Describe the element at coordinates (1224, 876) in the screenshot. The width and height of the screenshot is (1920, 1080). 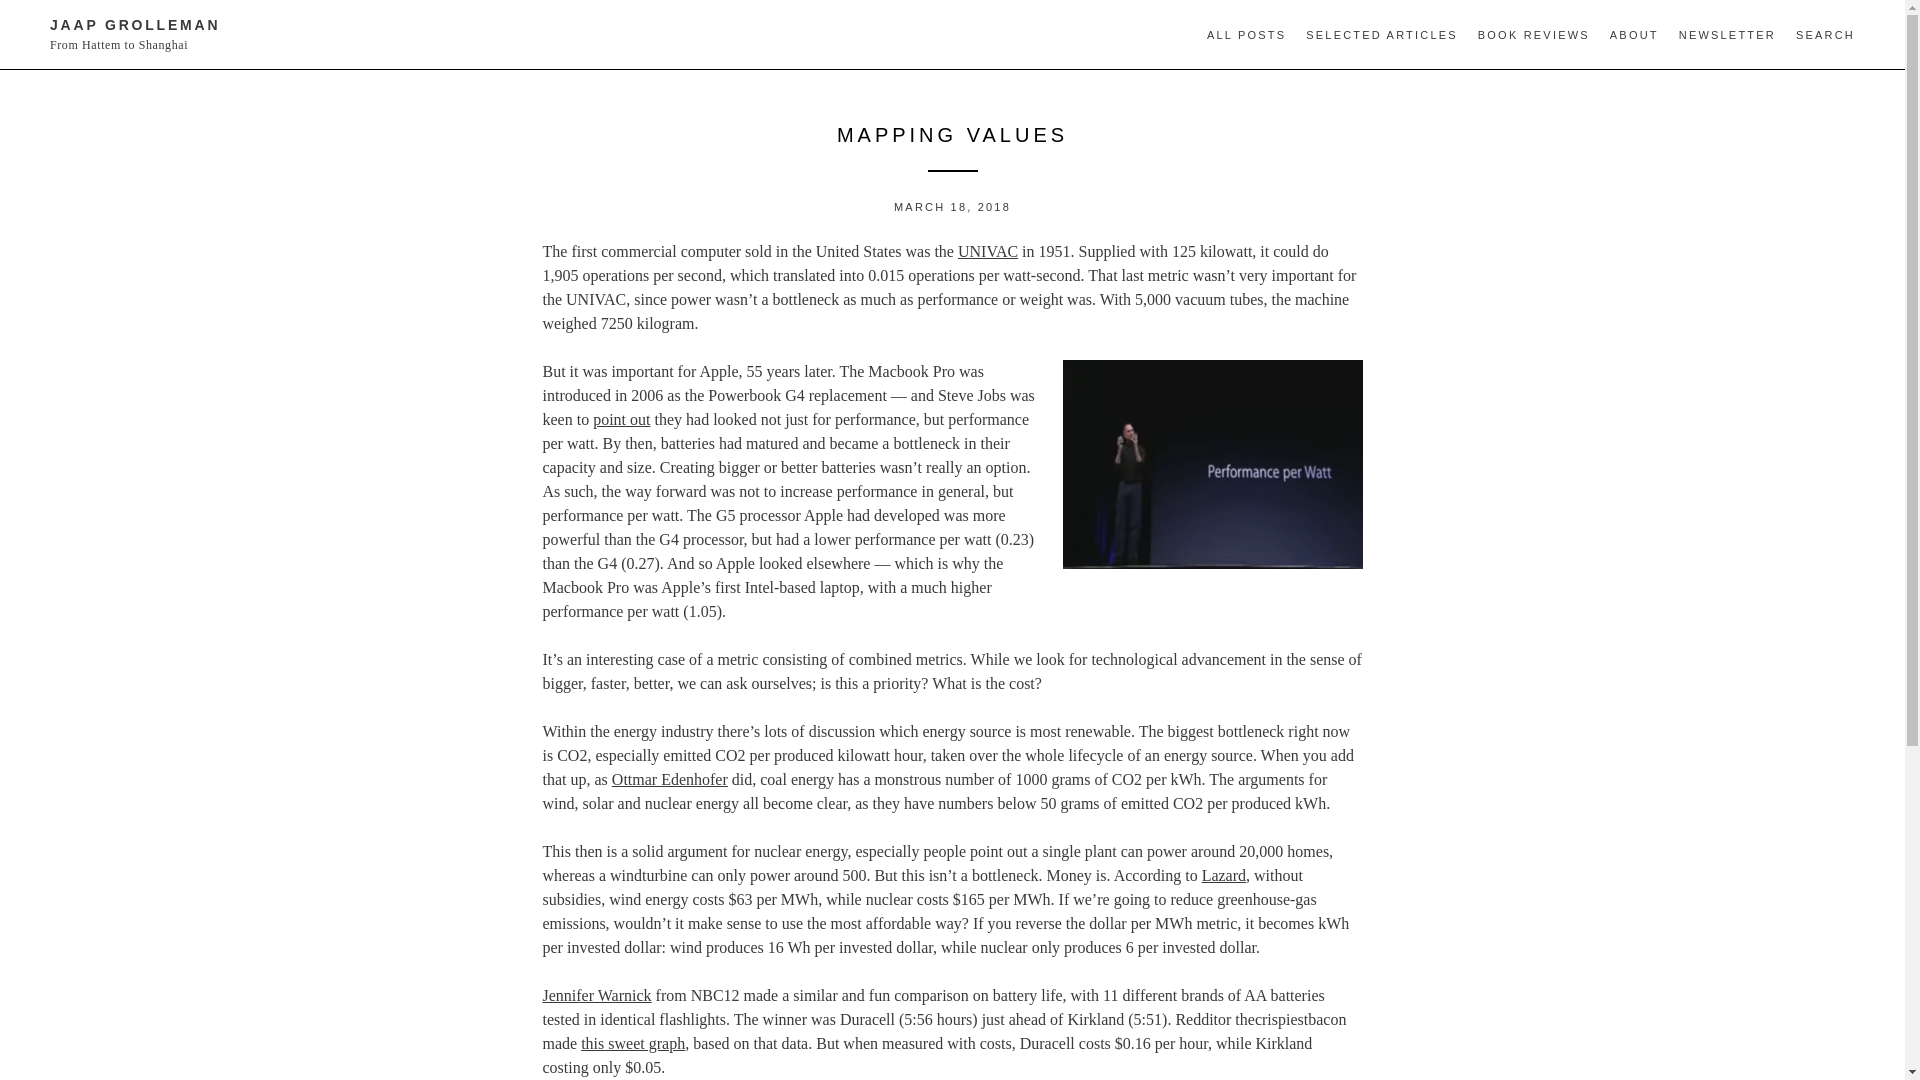
I see `Lazard` at that location.